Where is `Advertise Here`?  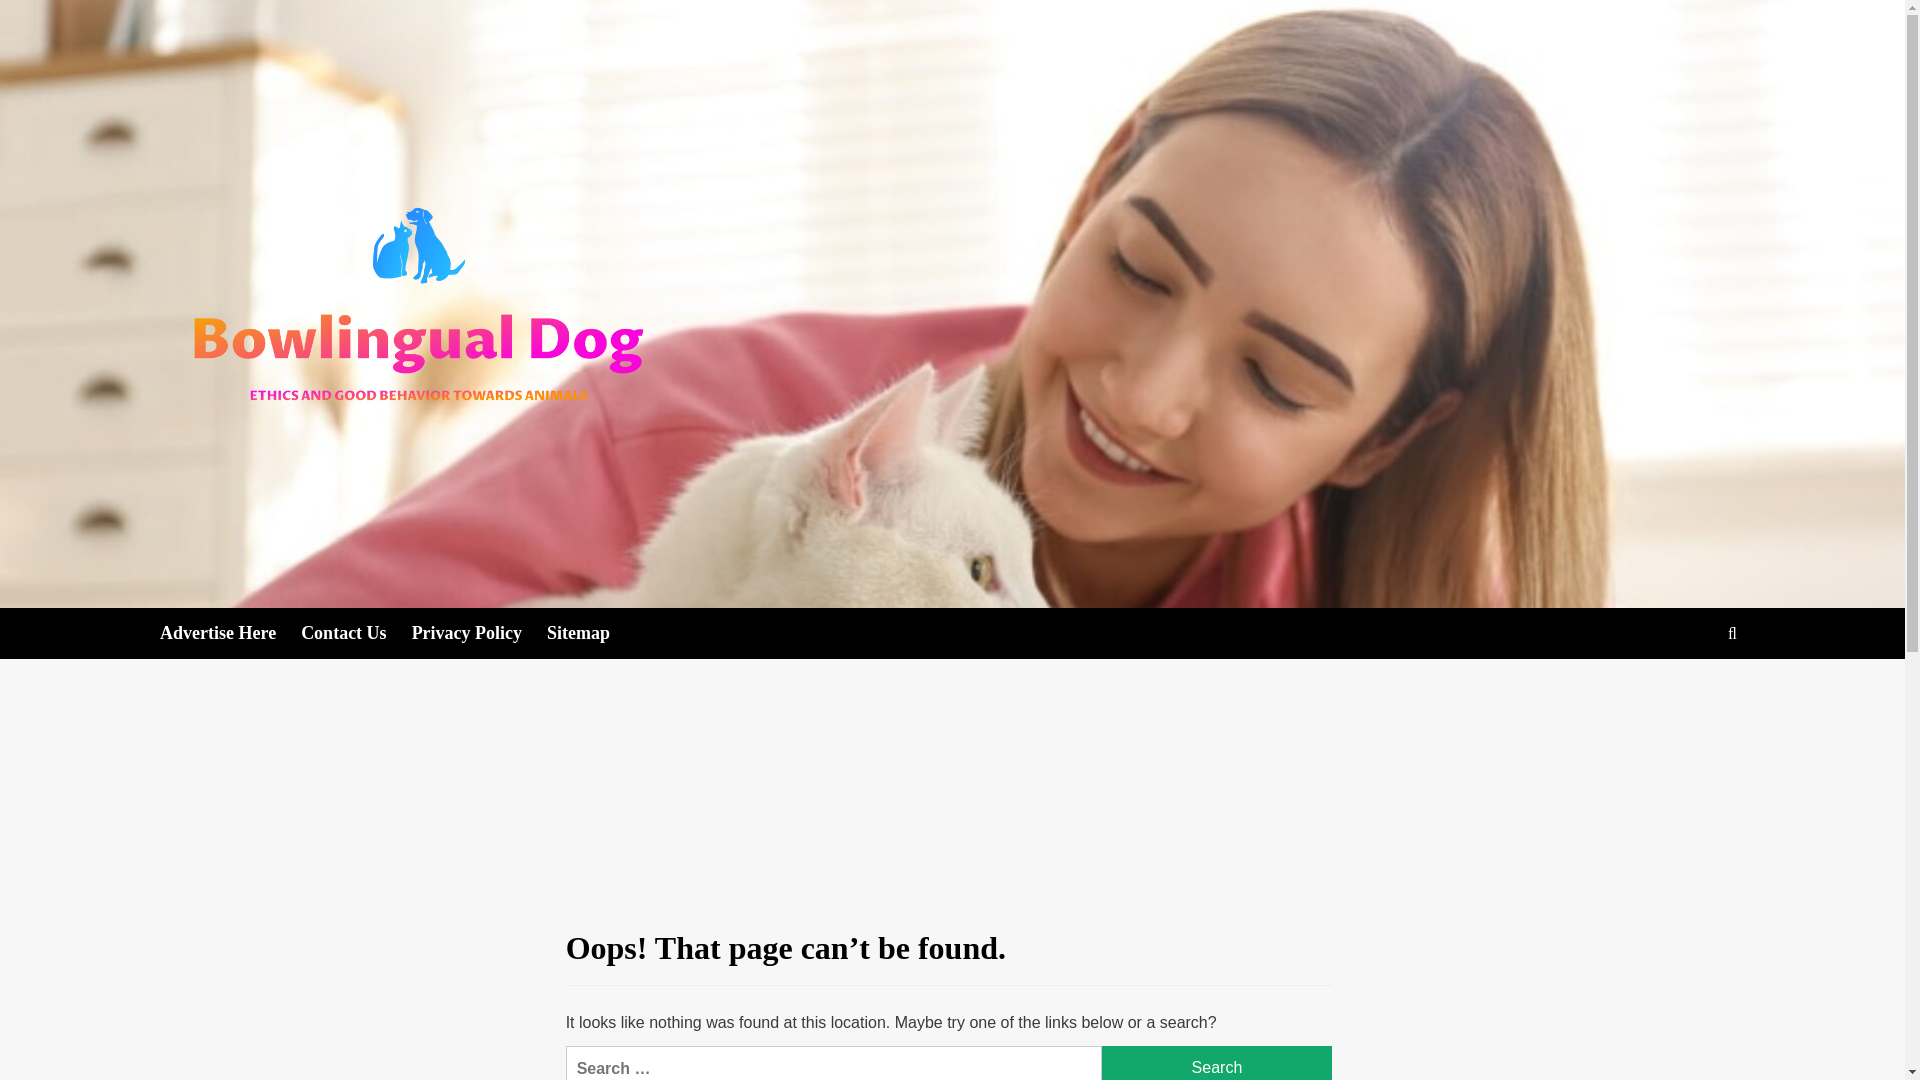
Advertise Here is located at coordinates (230, 633).